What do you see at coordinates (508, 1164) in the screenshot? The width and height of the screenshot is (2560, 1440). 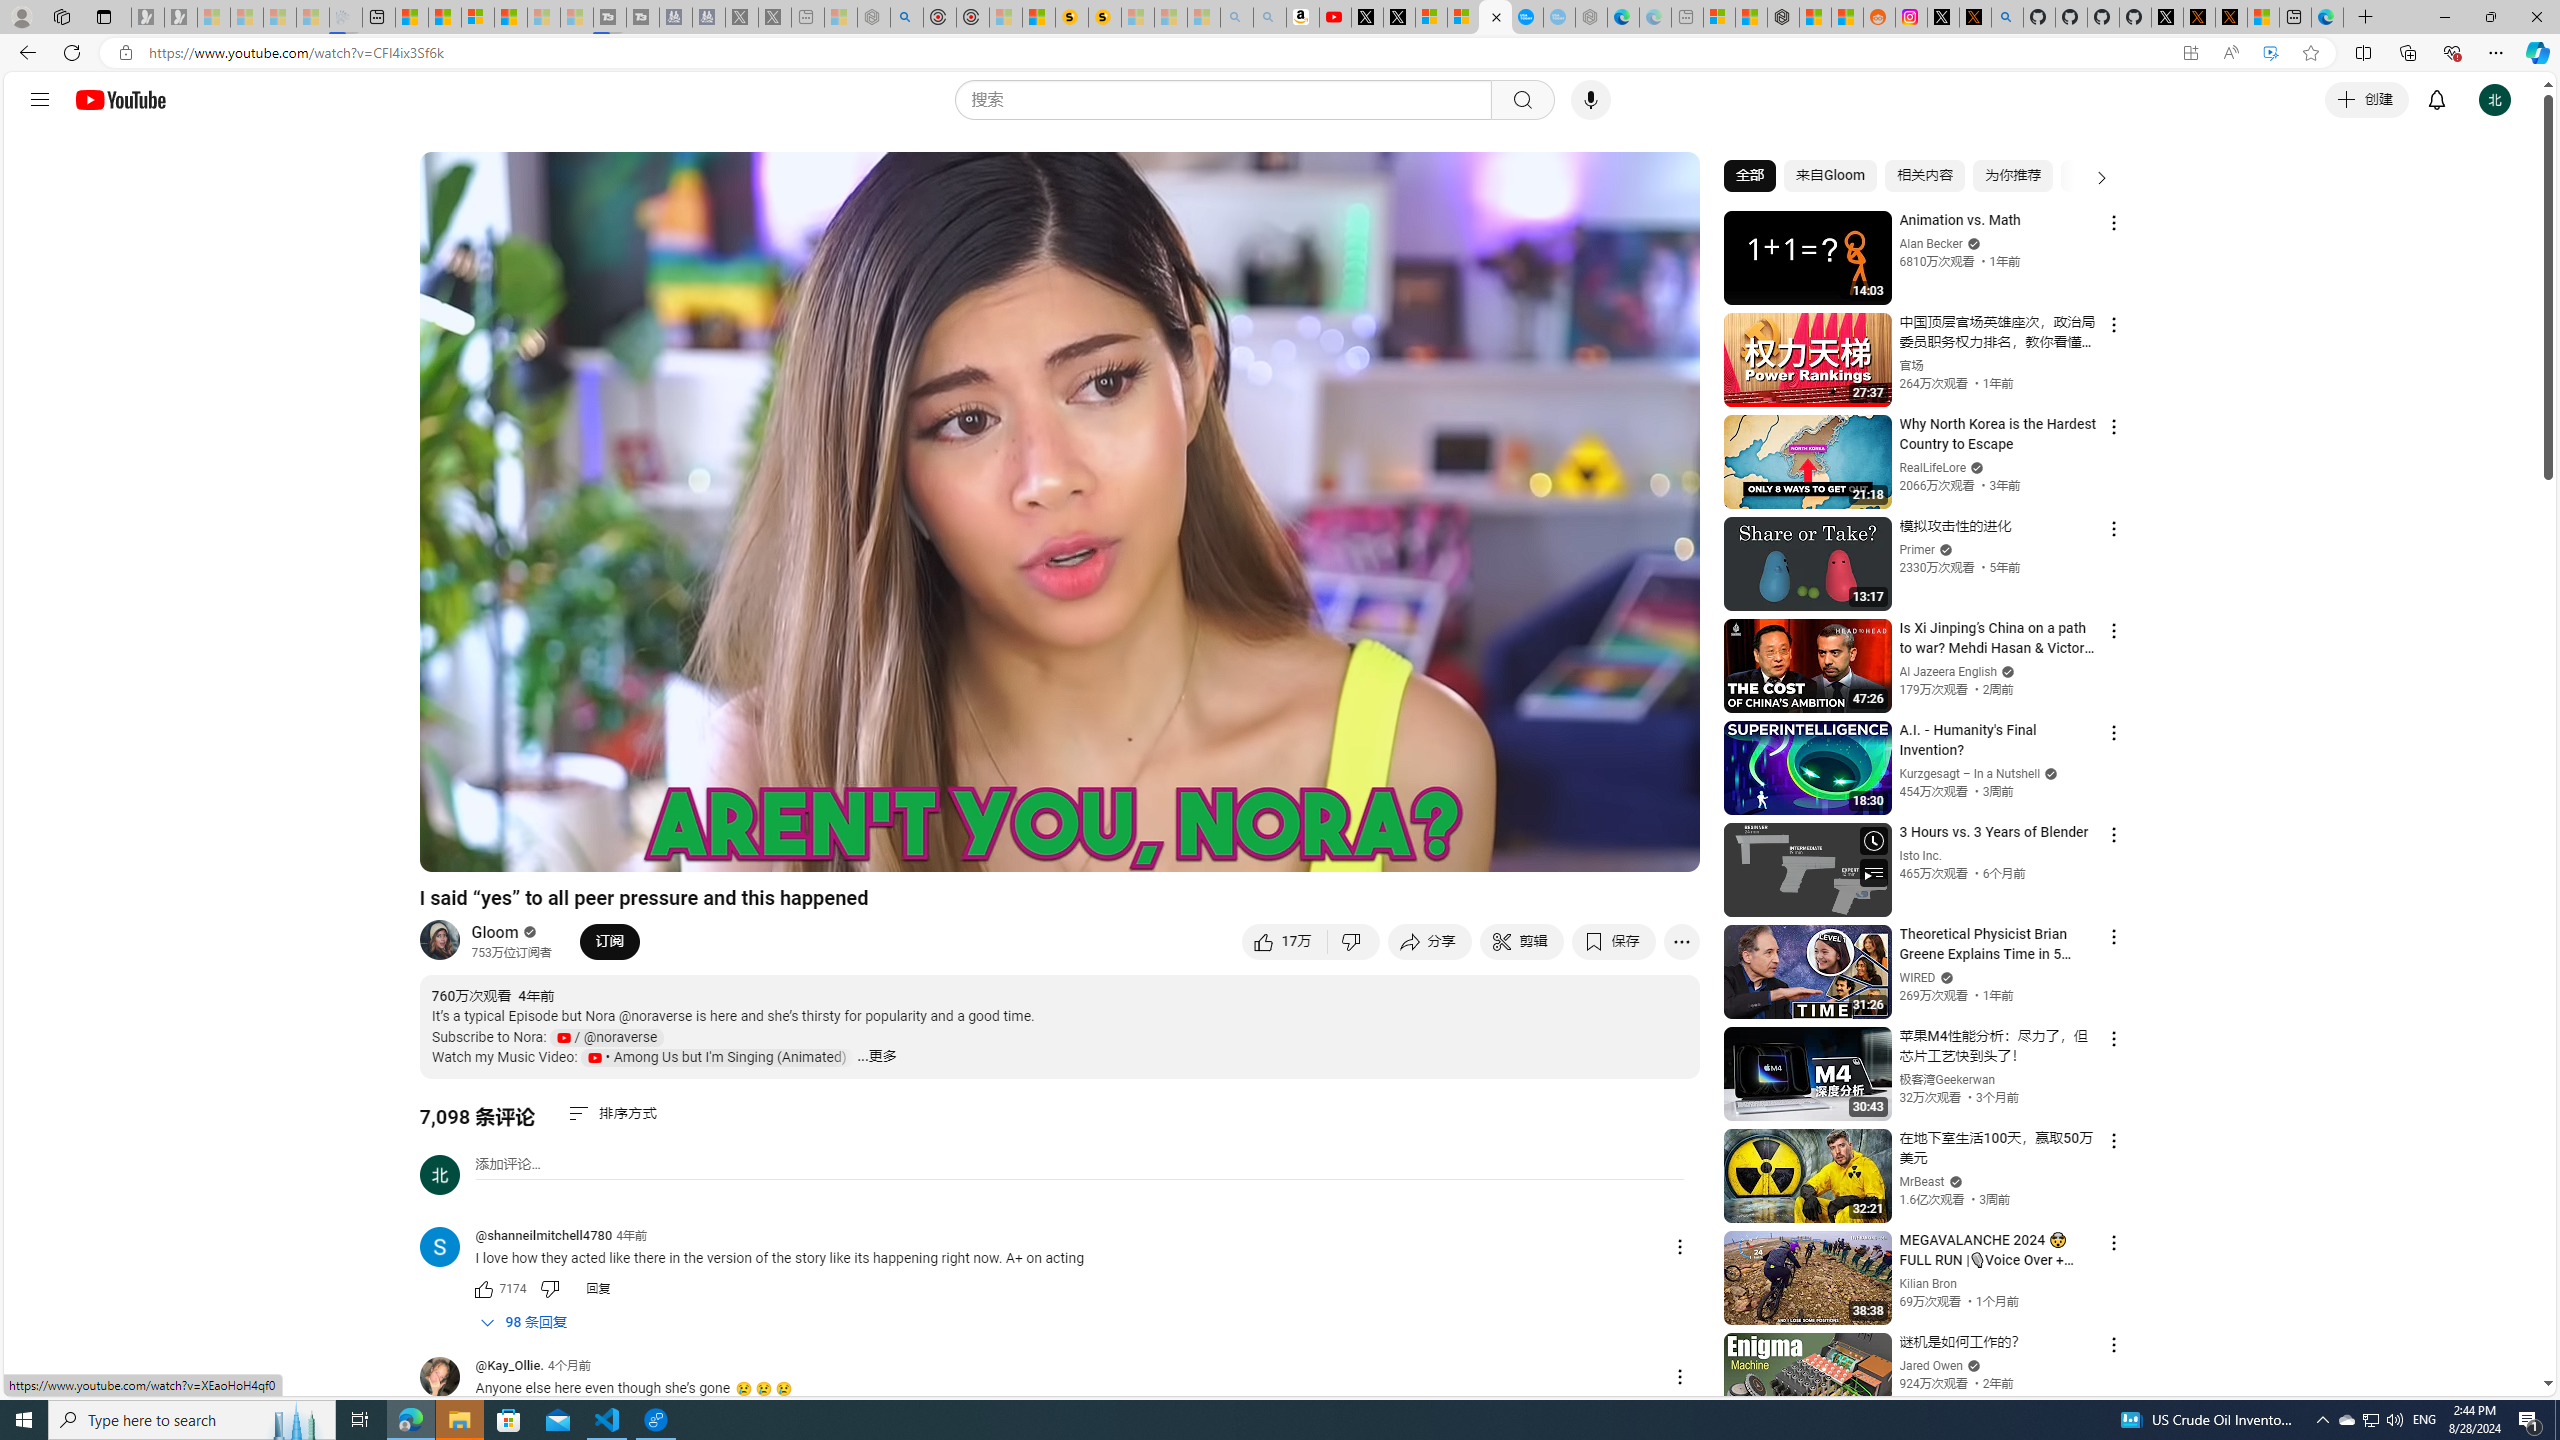 I see `AutomationID: simplebox-placeholder` at bounding box center [508, 1164].